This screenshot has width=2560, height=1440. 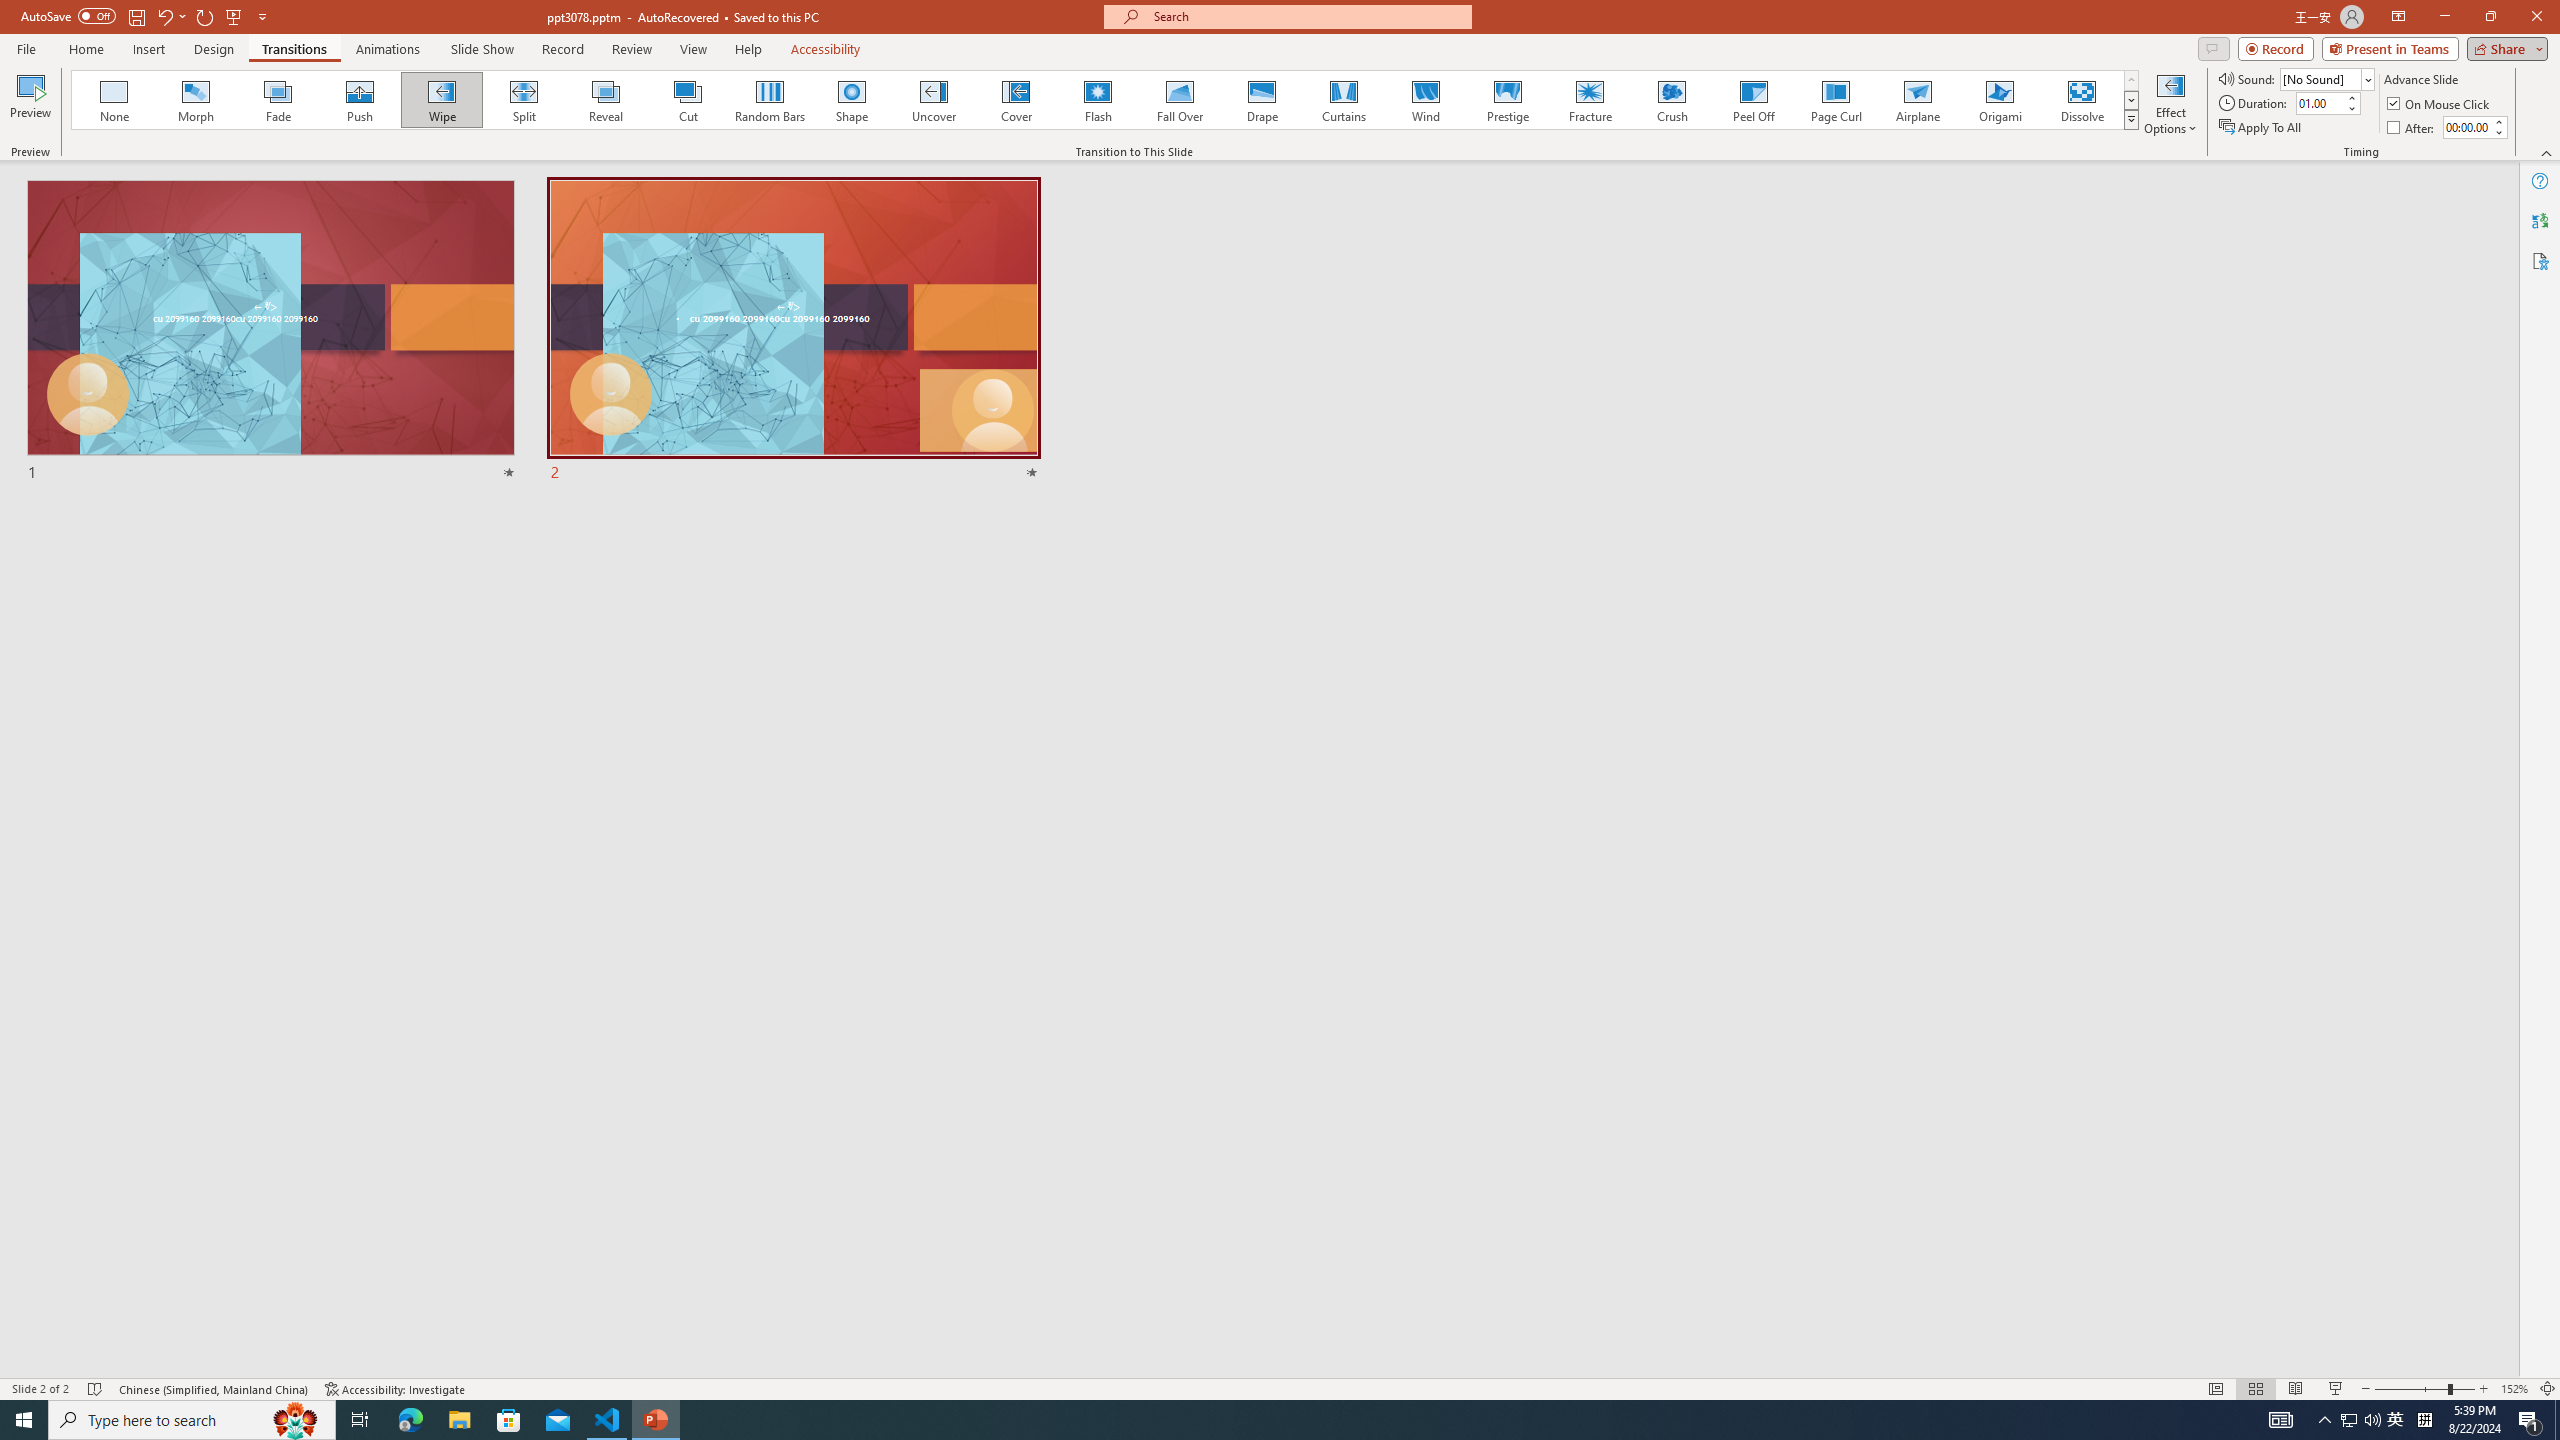 I want to click on Fall Over, so click(x=1180, y=100).